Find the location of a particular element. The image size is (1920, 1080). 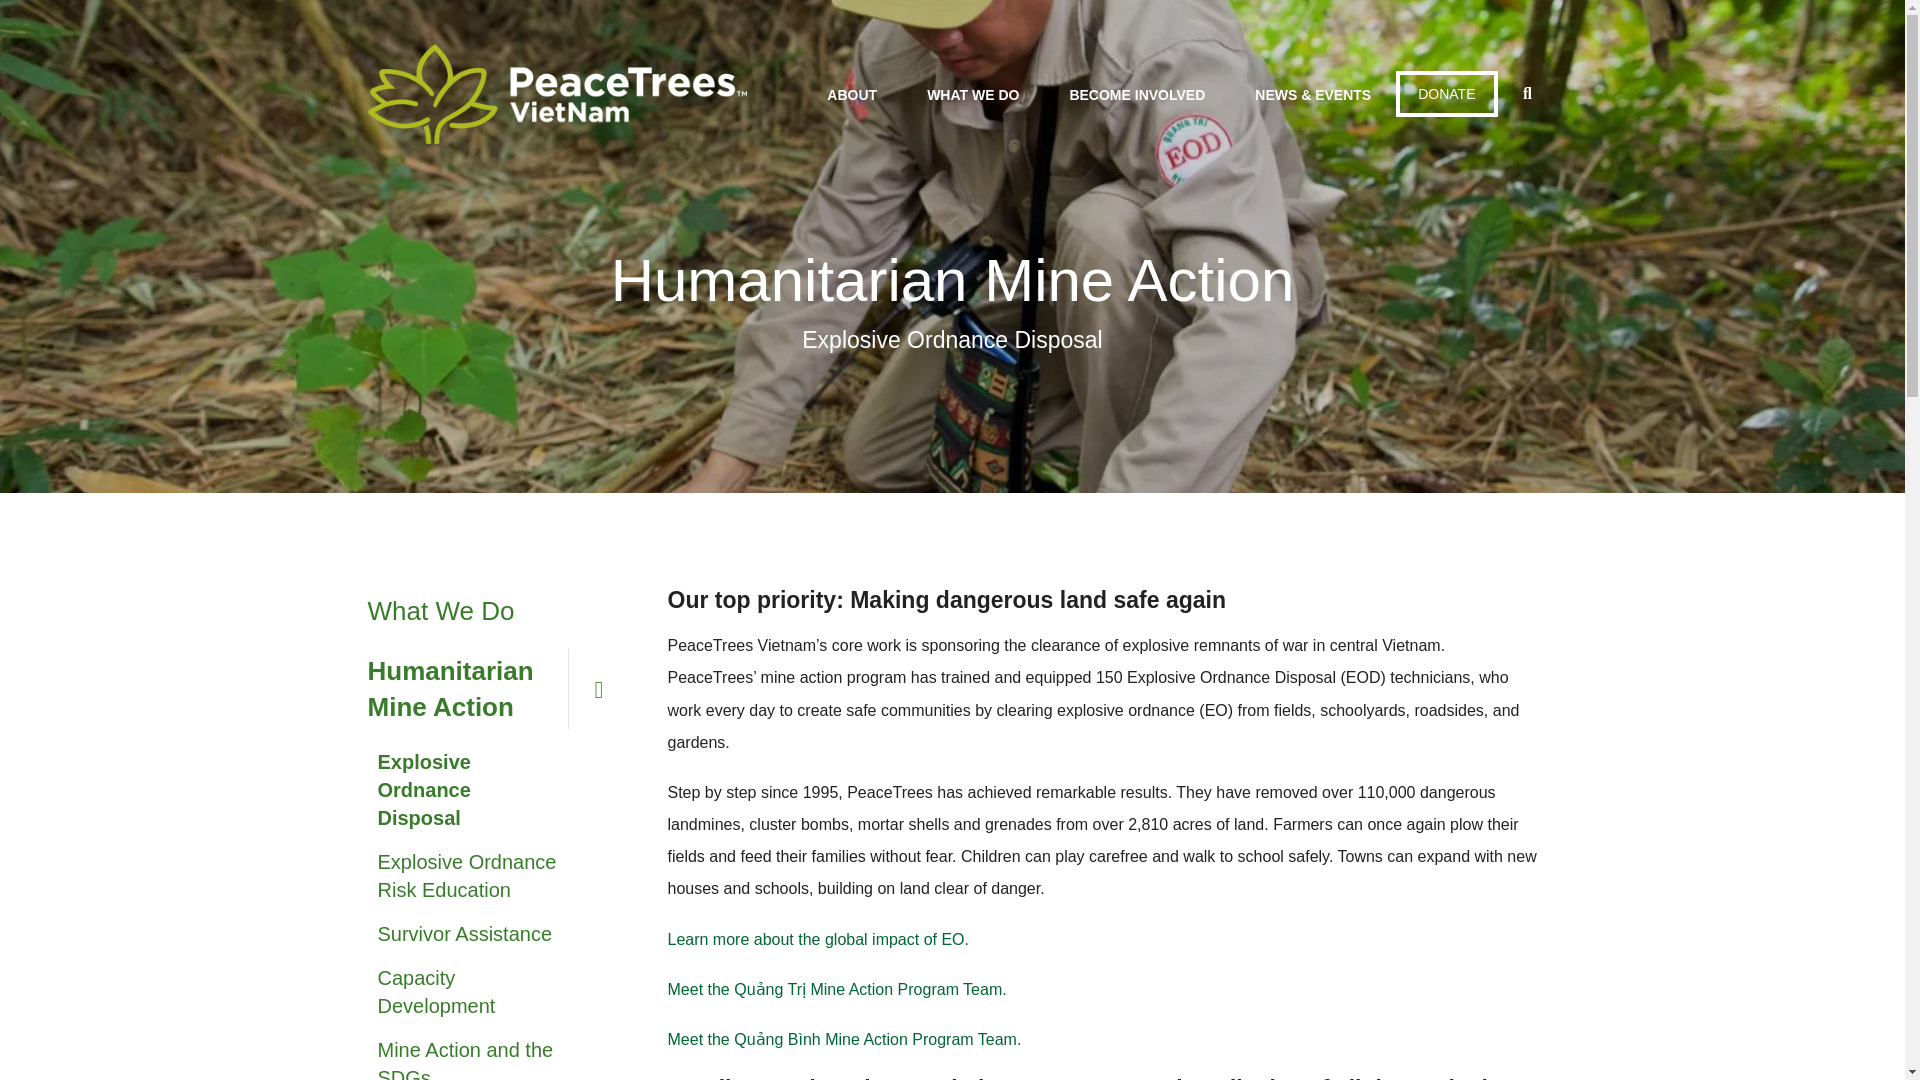

logo is located at coordinates (557, 94).